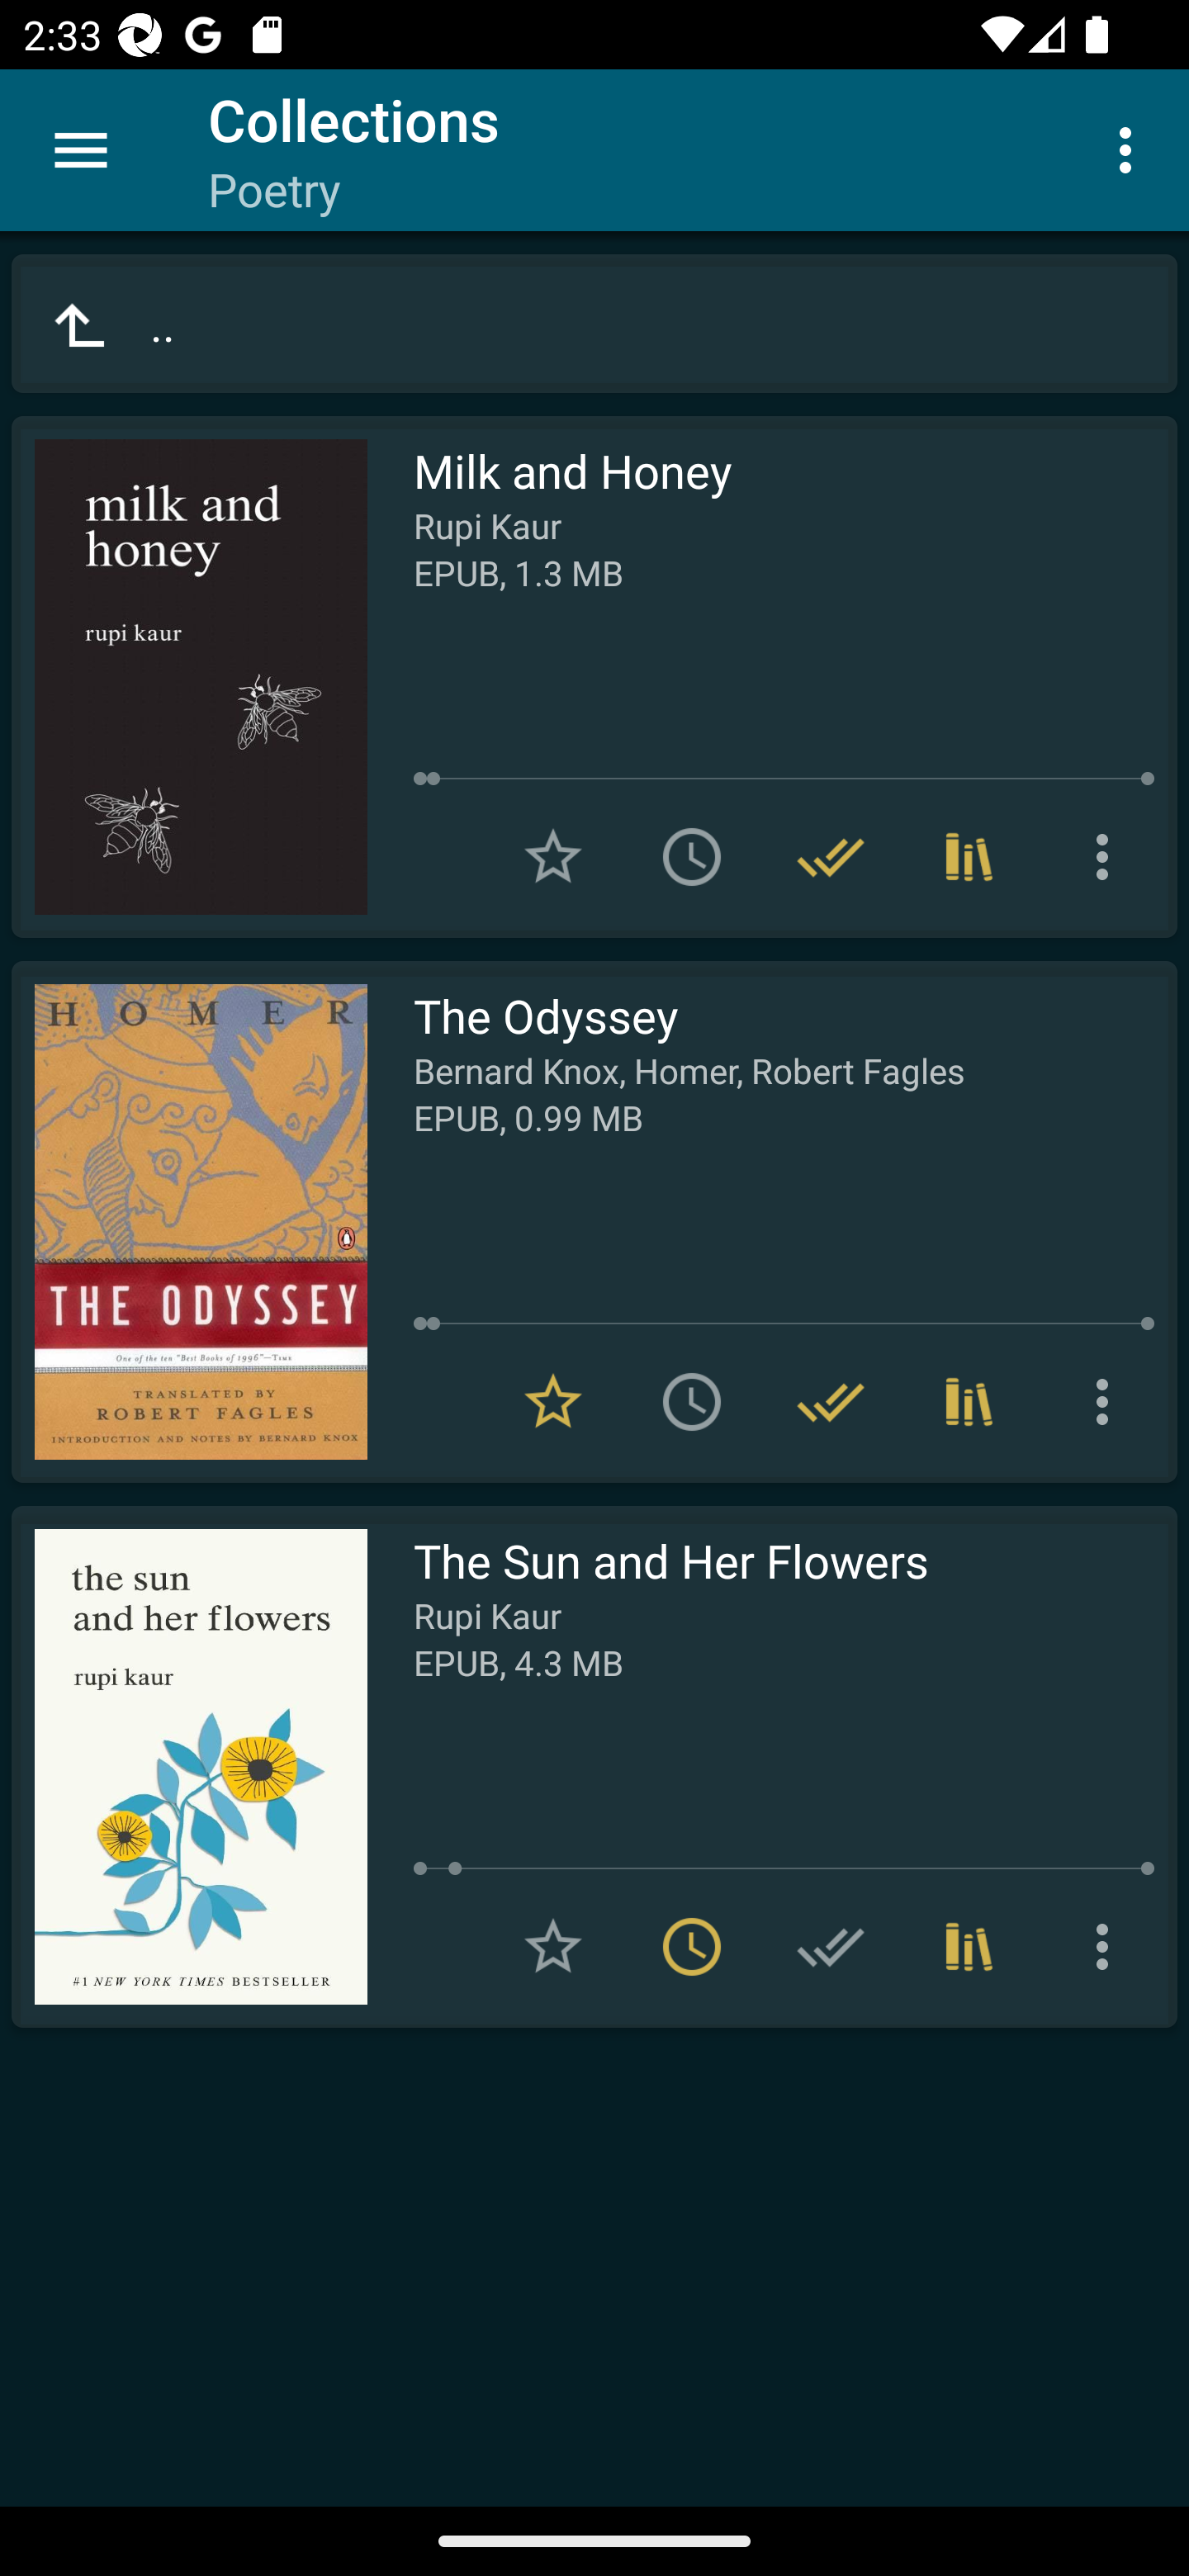 This screenshot has height=2576, width=1189. Describe the element at coordinates (553, 1947) in the screenshot. I see `Add to Favorites` at that location.